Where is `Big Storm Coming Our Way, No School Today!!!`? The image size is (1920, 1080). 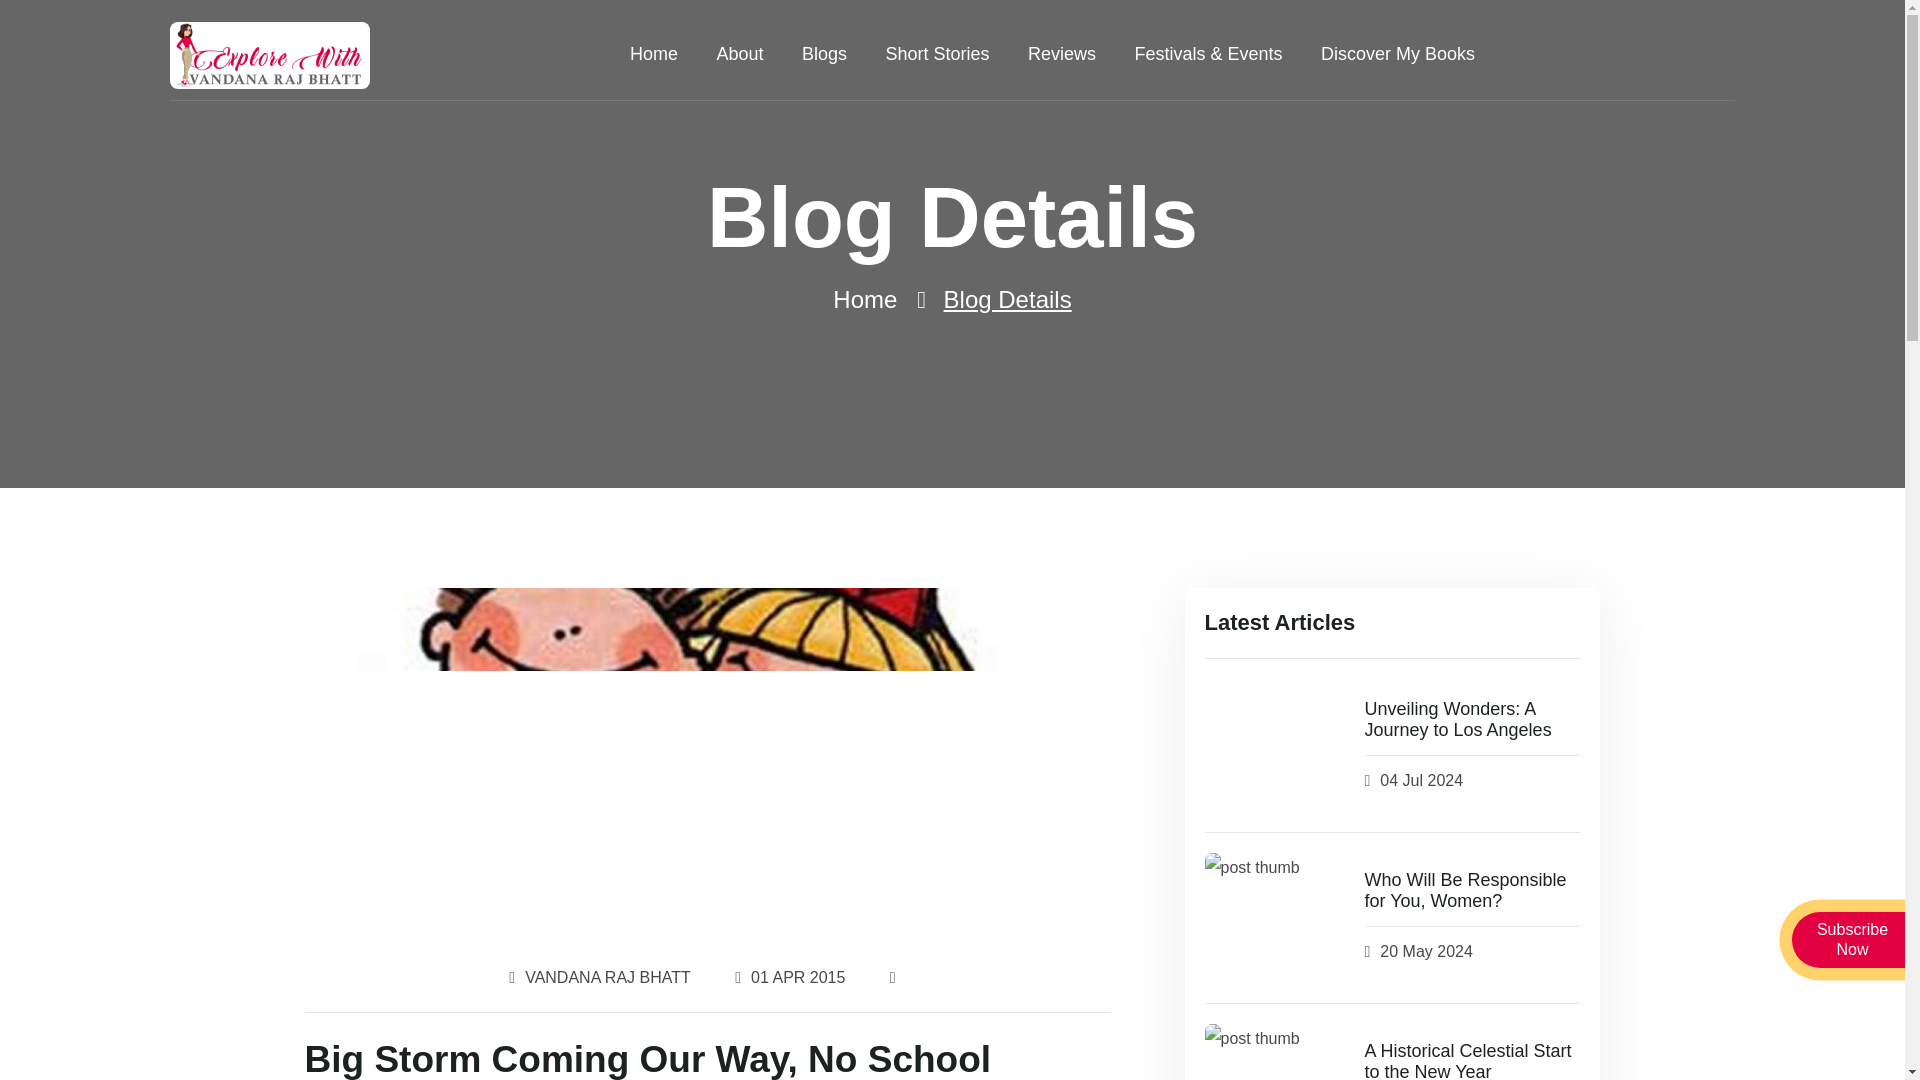
Big Storm Coming Our Way, No School Today!!! is located at coordinates (706, 1058).